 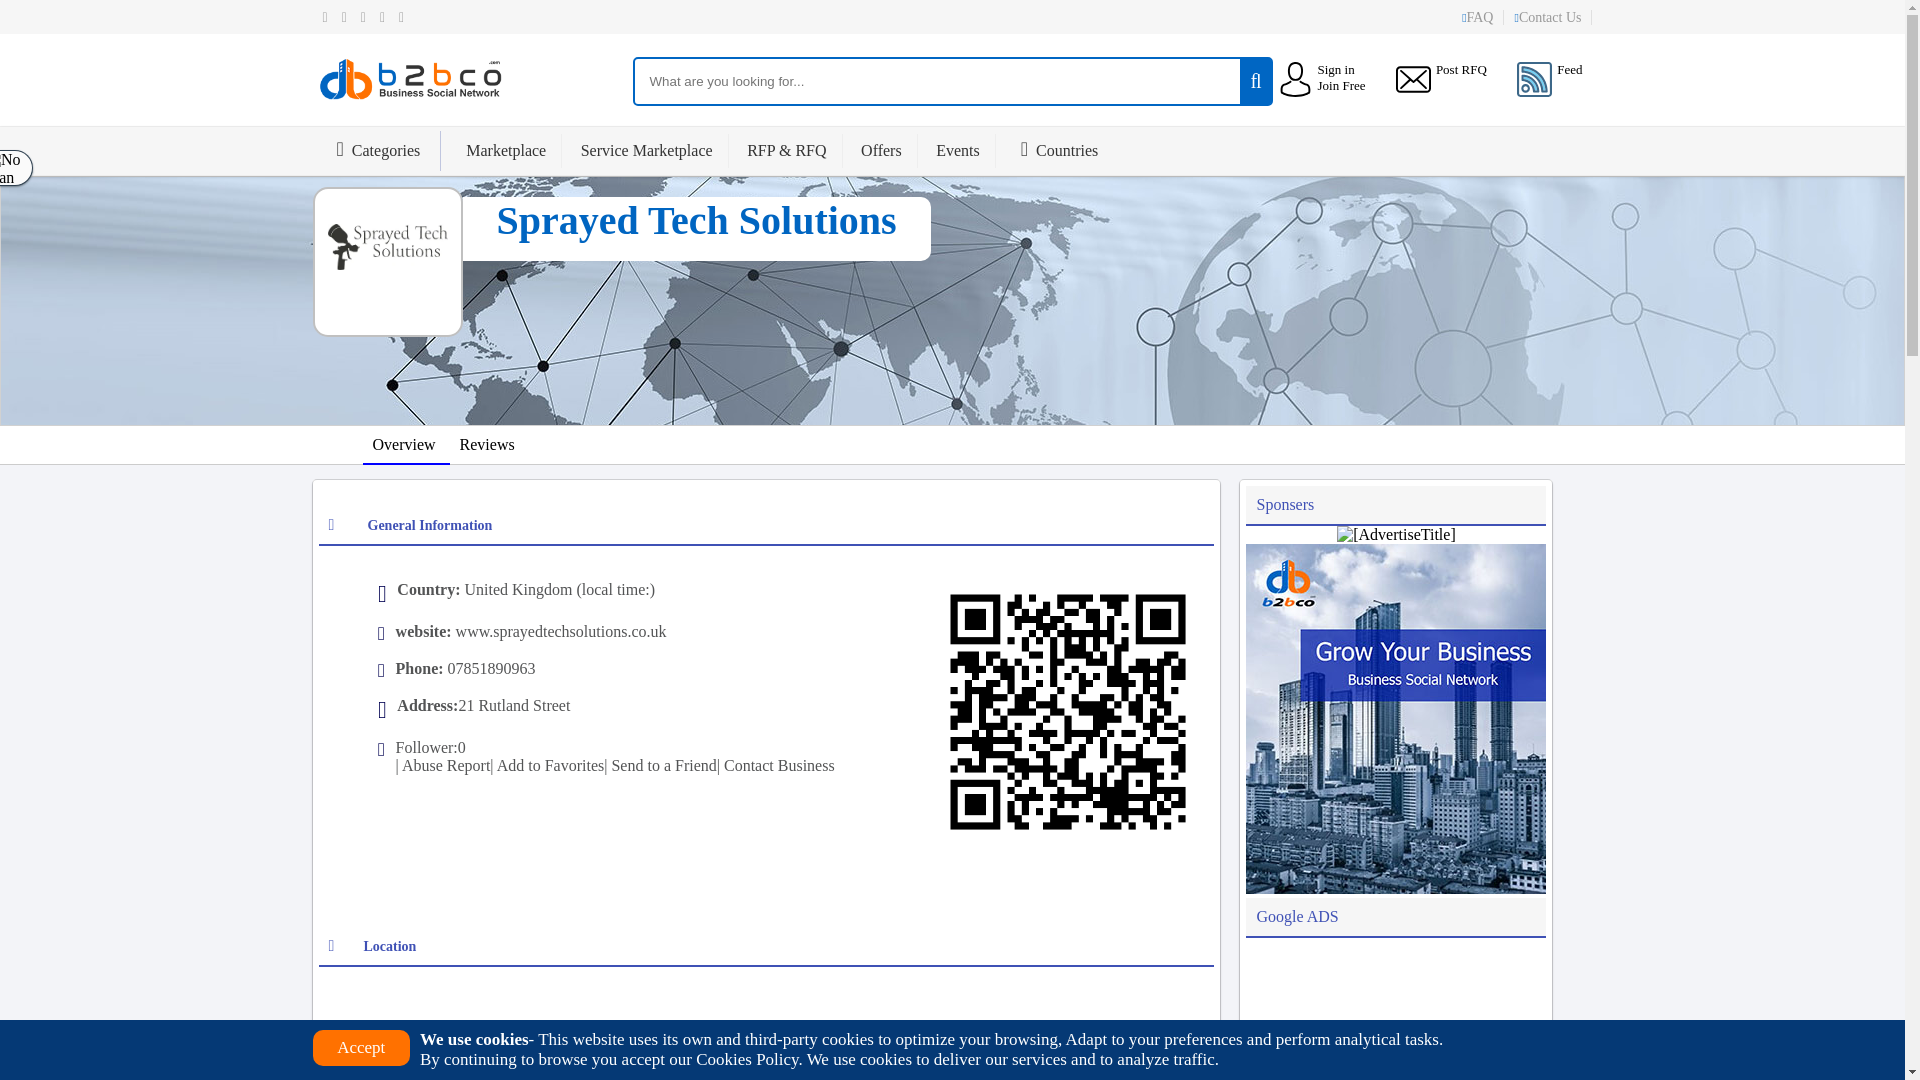 What do you see at coordinates (1341, 84) in the screenshot?
I see `Join Free` at bounding box center [1341, 84].